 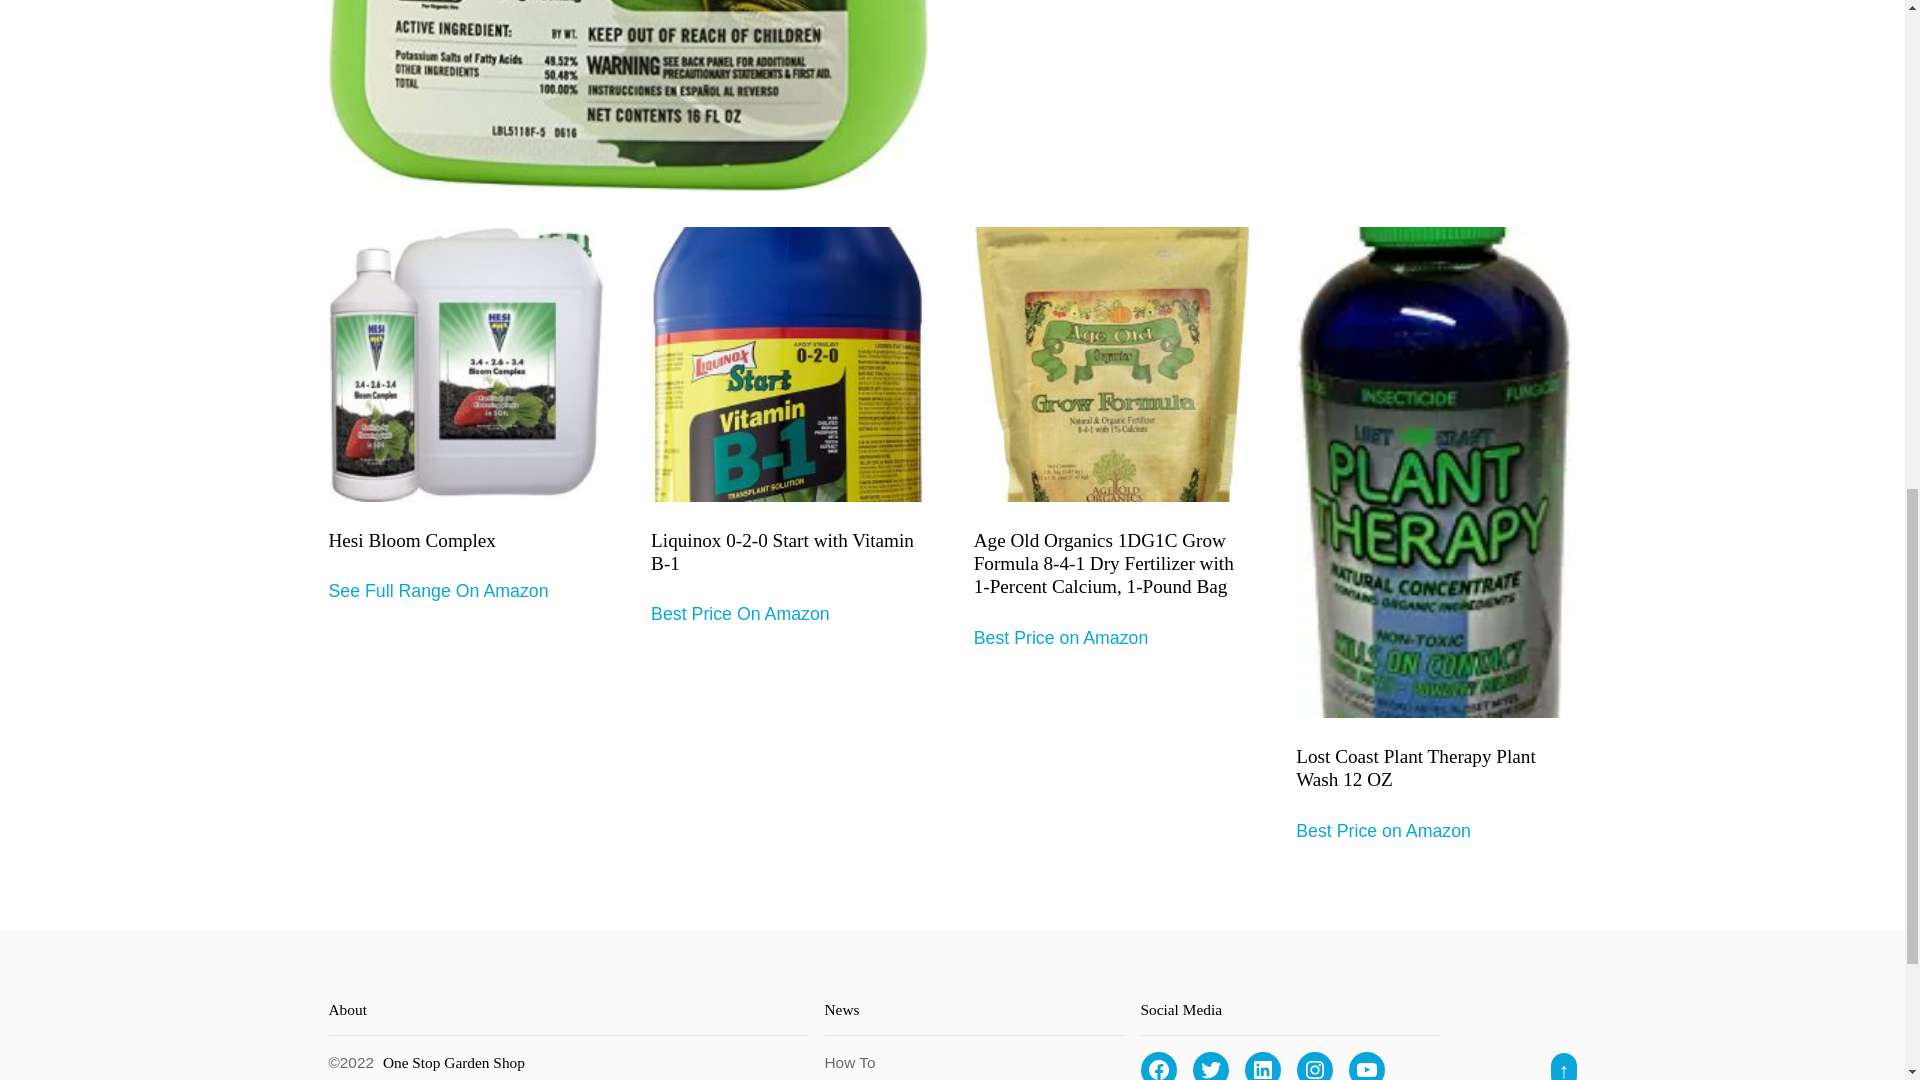 I want to click on How To, so click(x=849, y=1062).